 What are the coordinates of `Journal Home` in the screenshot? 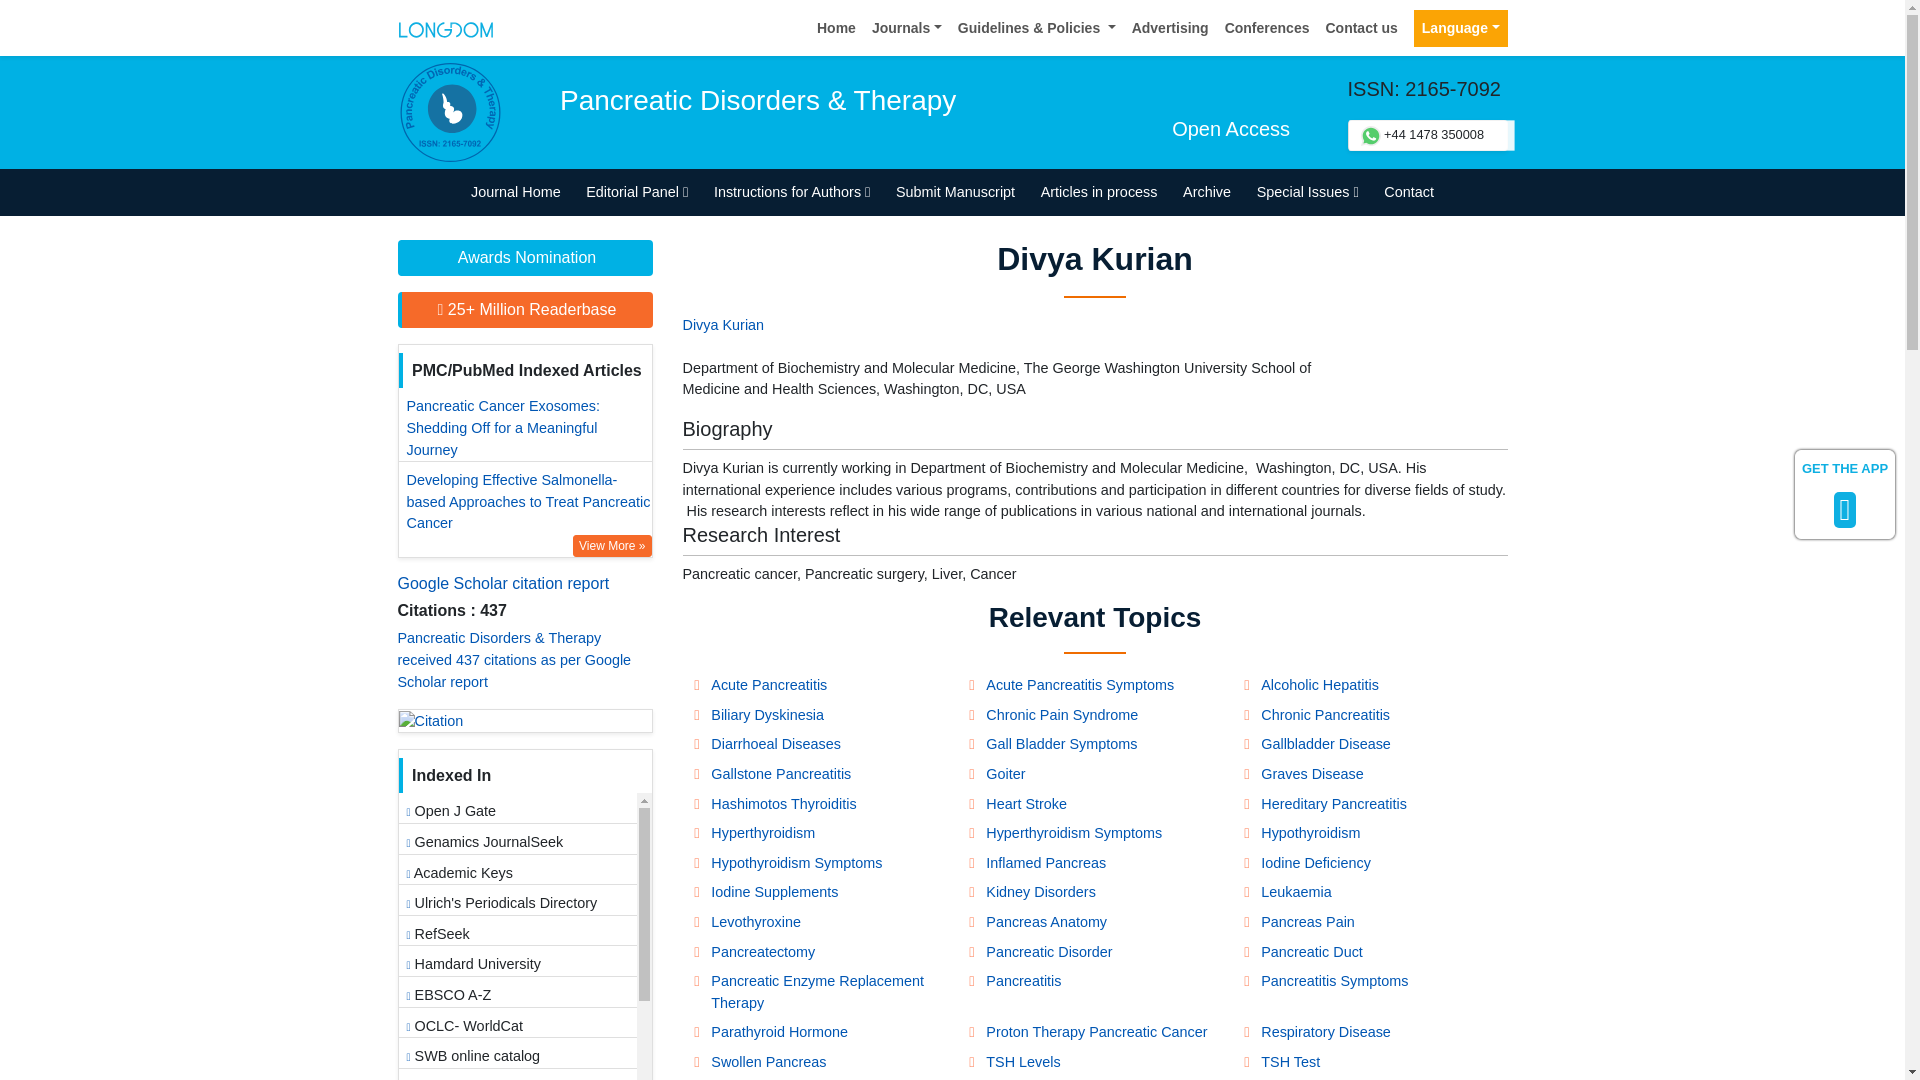 It's located at (515, 192).